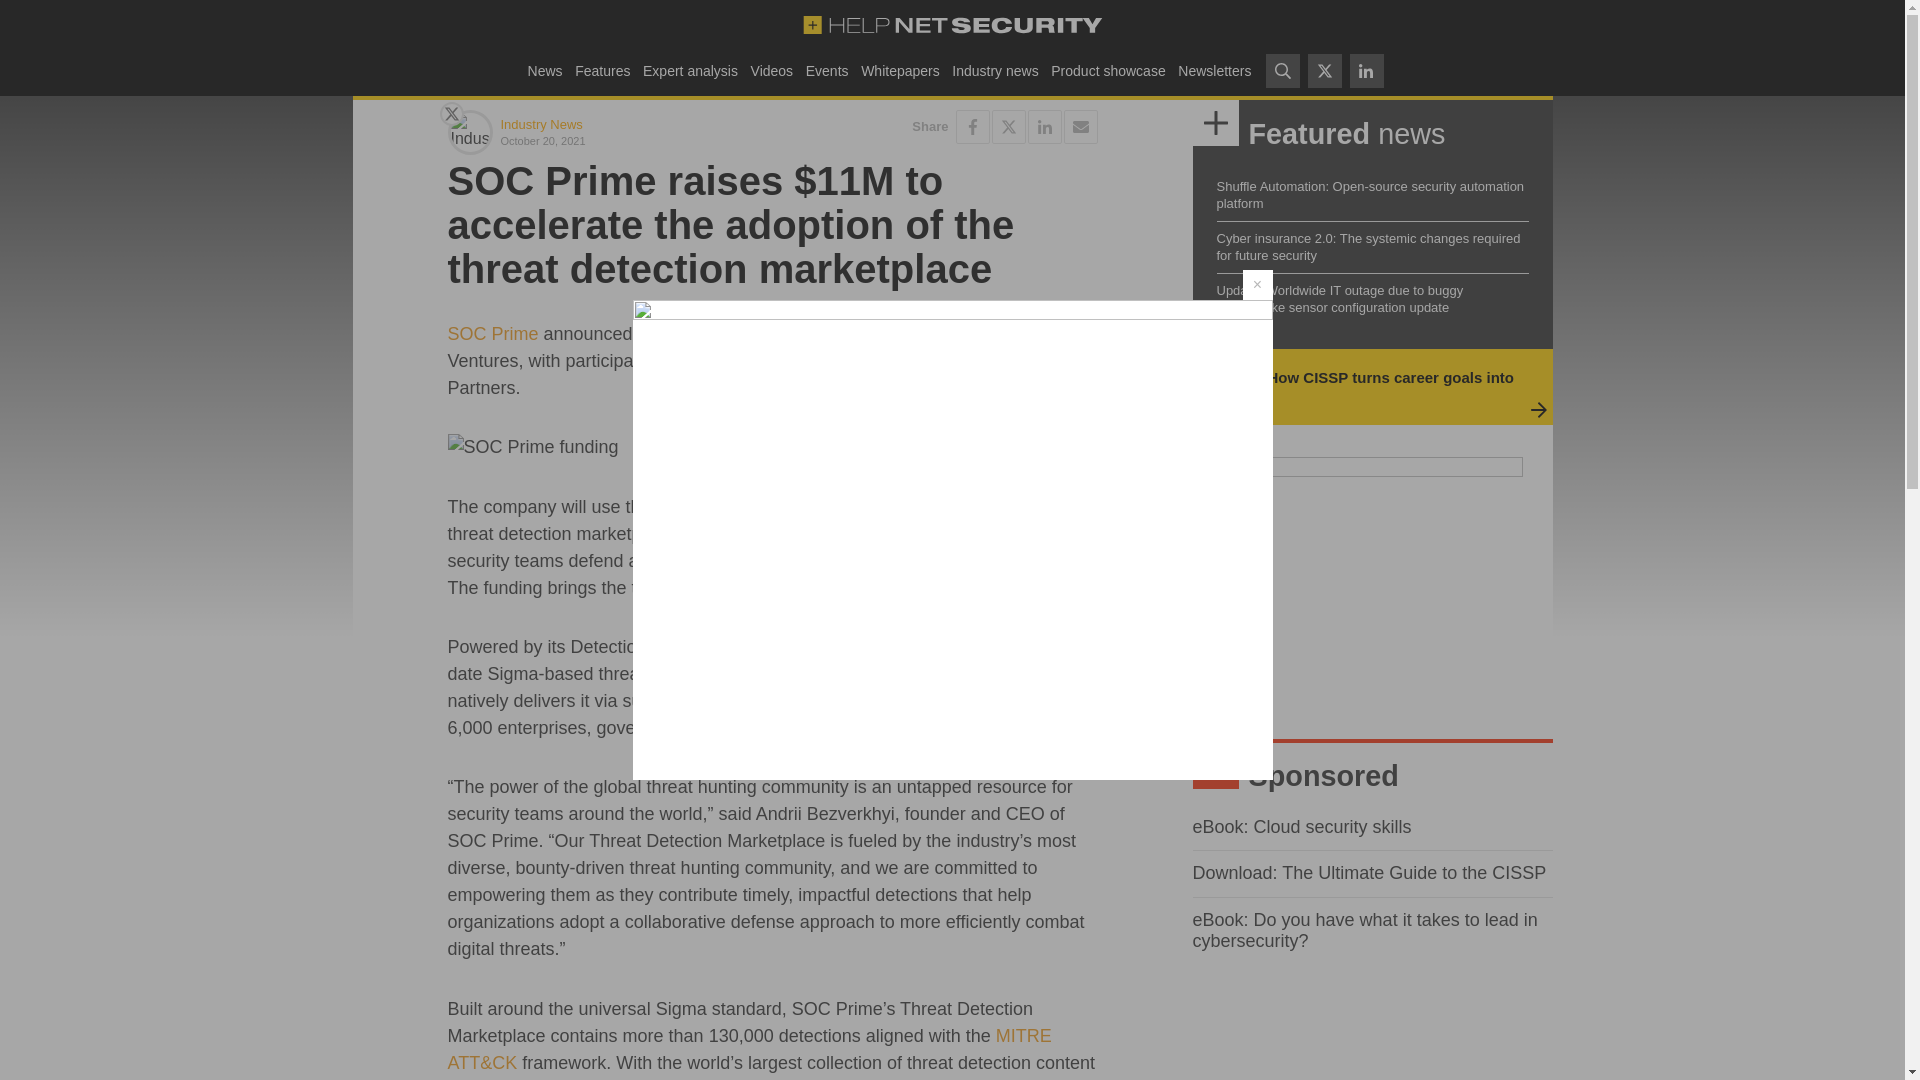 This screenshot has height=1080, width=1920. What do you see at coordinates (900, 70) in the screenshot?
I see `Whitepapers` at bounding box center [900, 70].